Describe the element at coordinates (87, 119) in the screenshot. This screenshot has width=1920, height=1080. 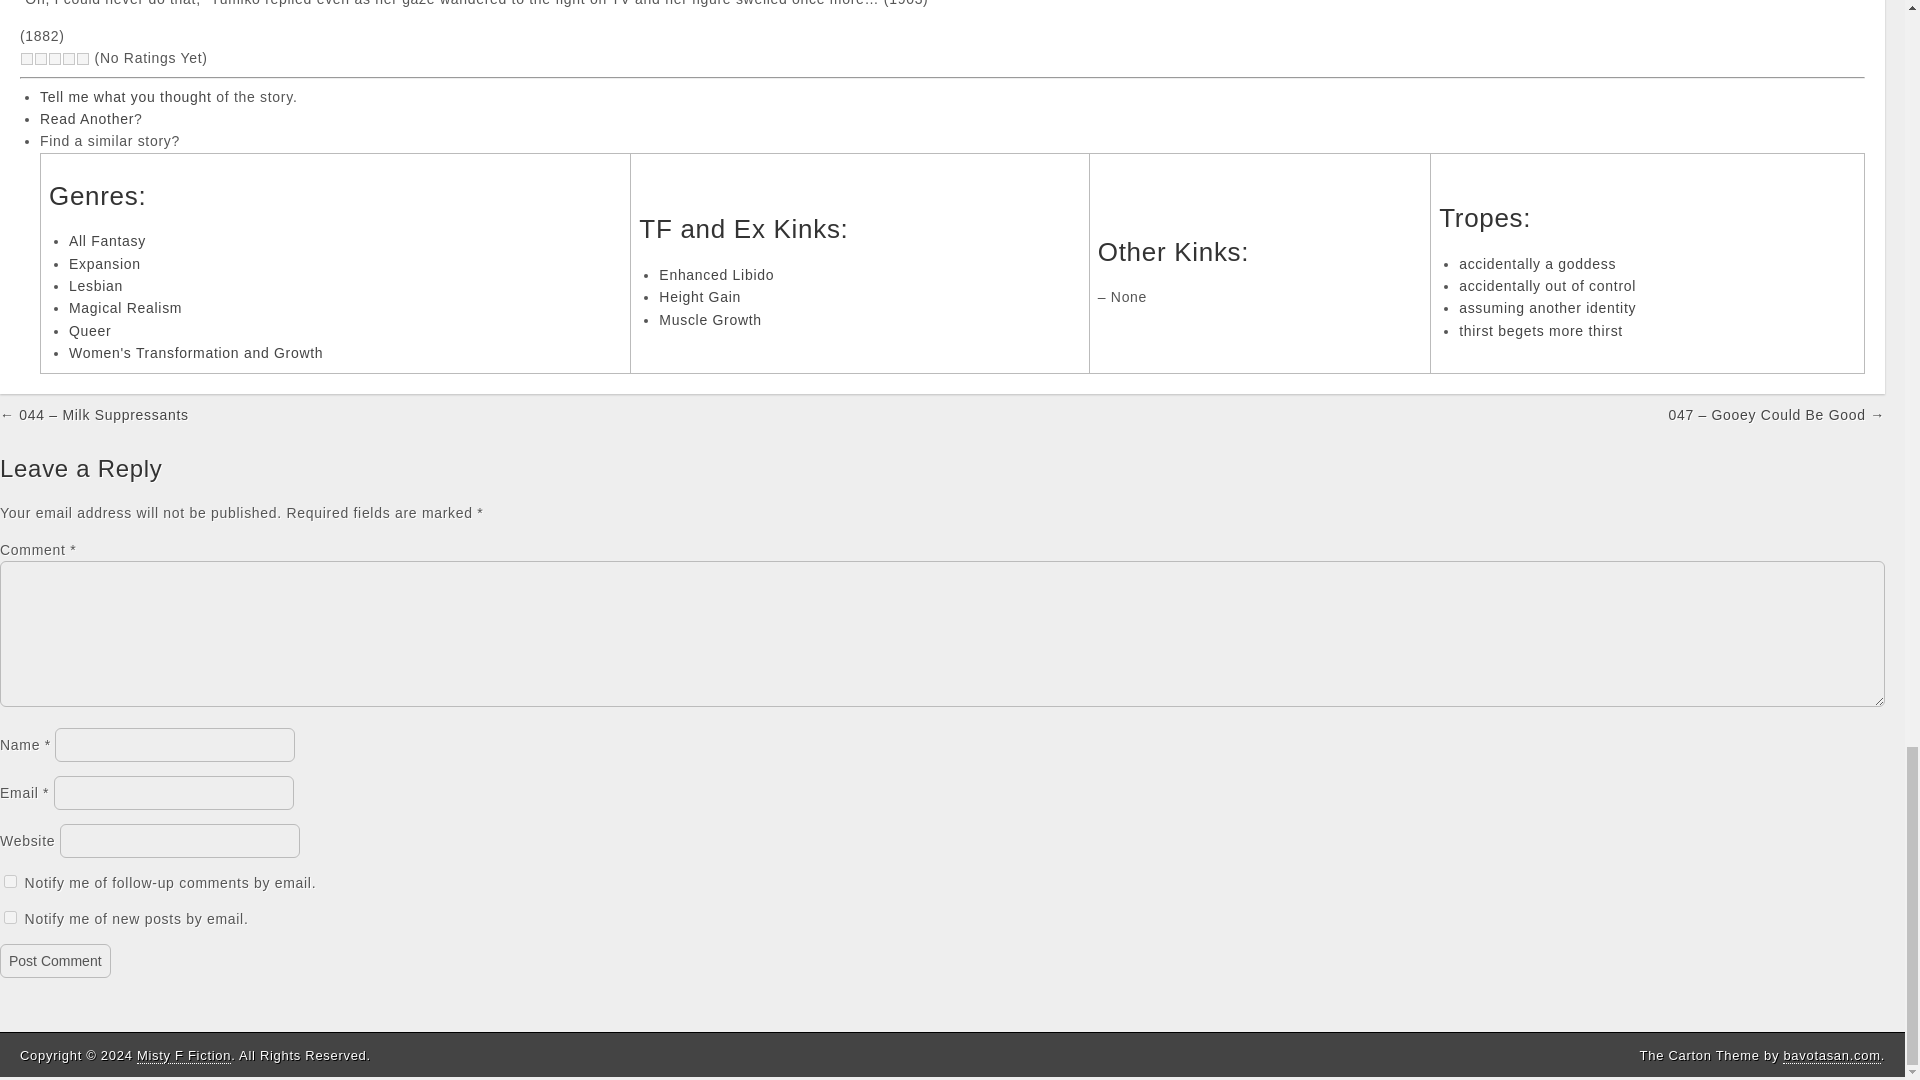
I see `Read Another` at that location.